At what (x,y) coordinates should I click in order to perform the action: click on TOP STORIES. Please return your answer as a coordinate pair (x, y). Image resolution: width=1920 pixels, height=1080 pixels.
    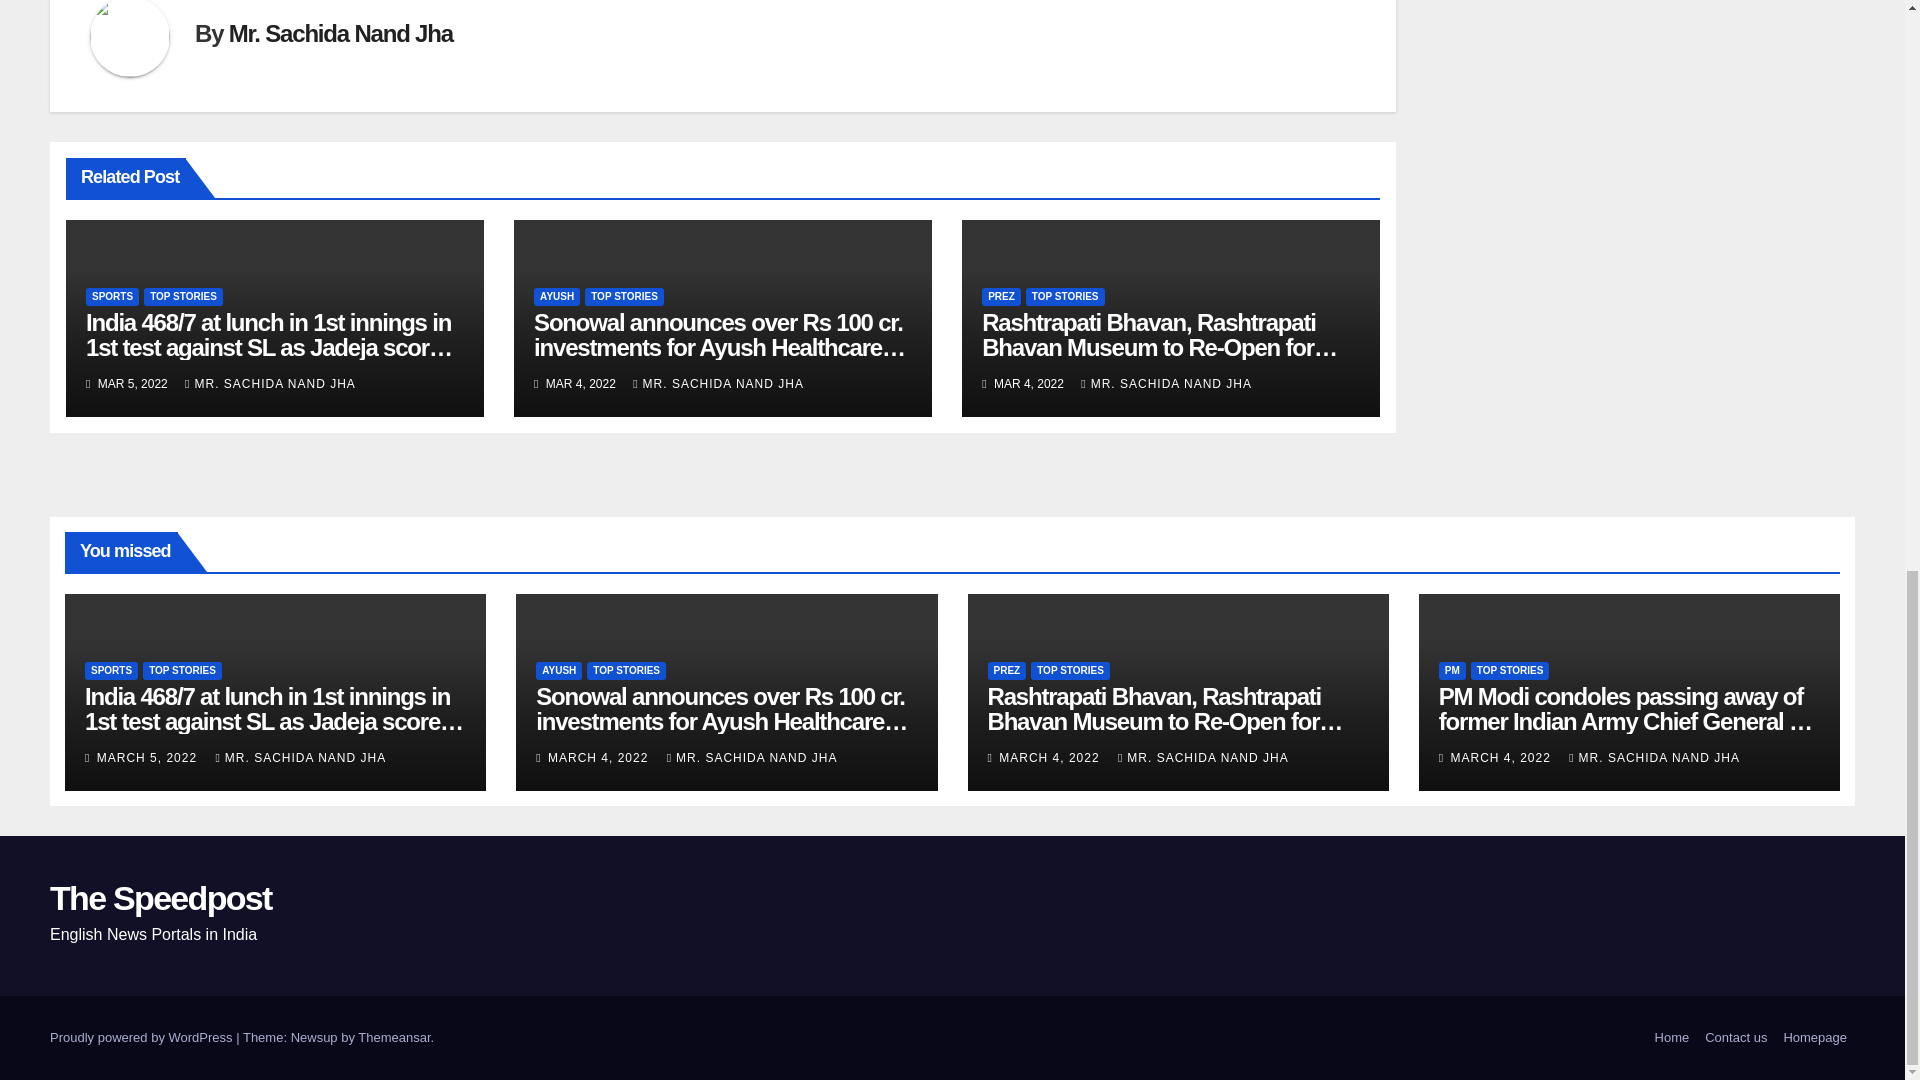
    Looking at the image, I should click on (183, 296).